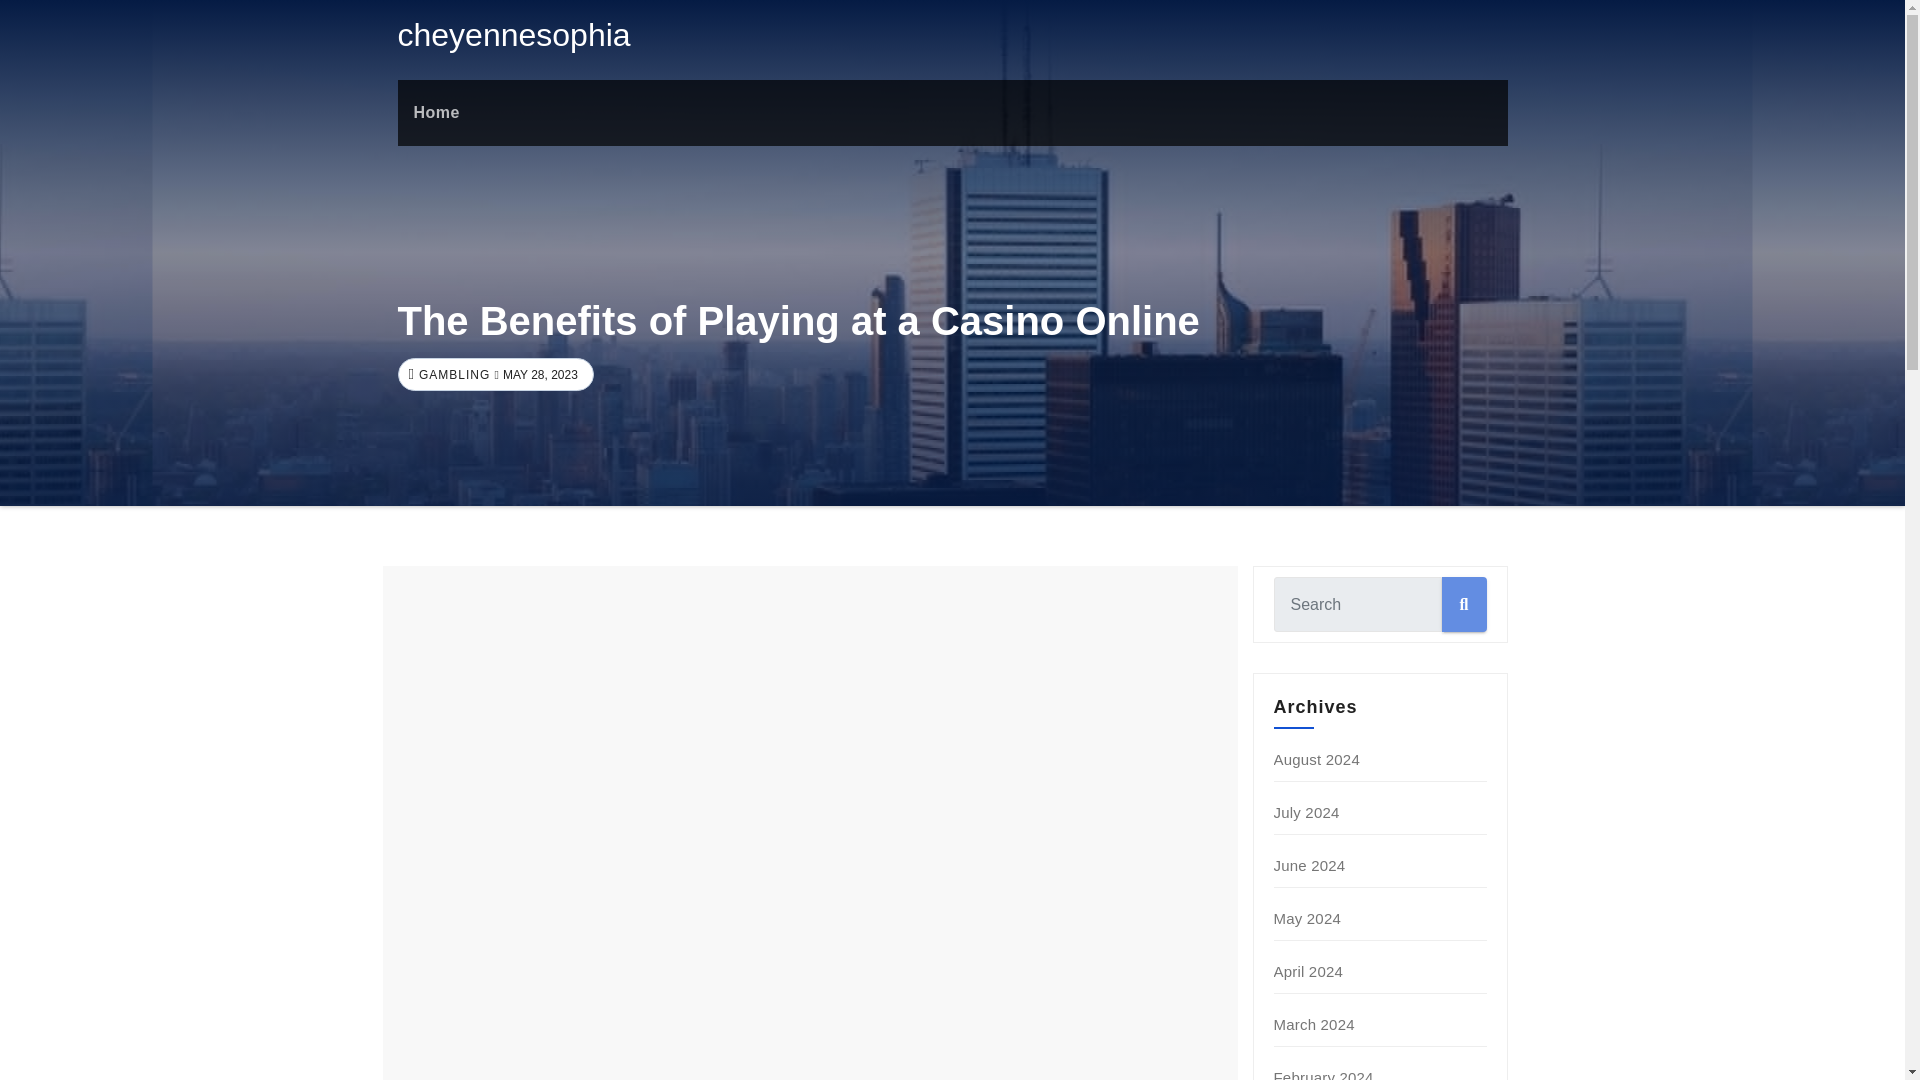 This screenshot has width=1920, height=1080. Describe the element at coordinates (1307, 812) in the screenshot. I see `July 2024` at that location.